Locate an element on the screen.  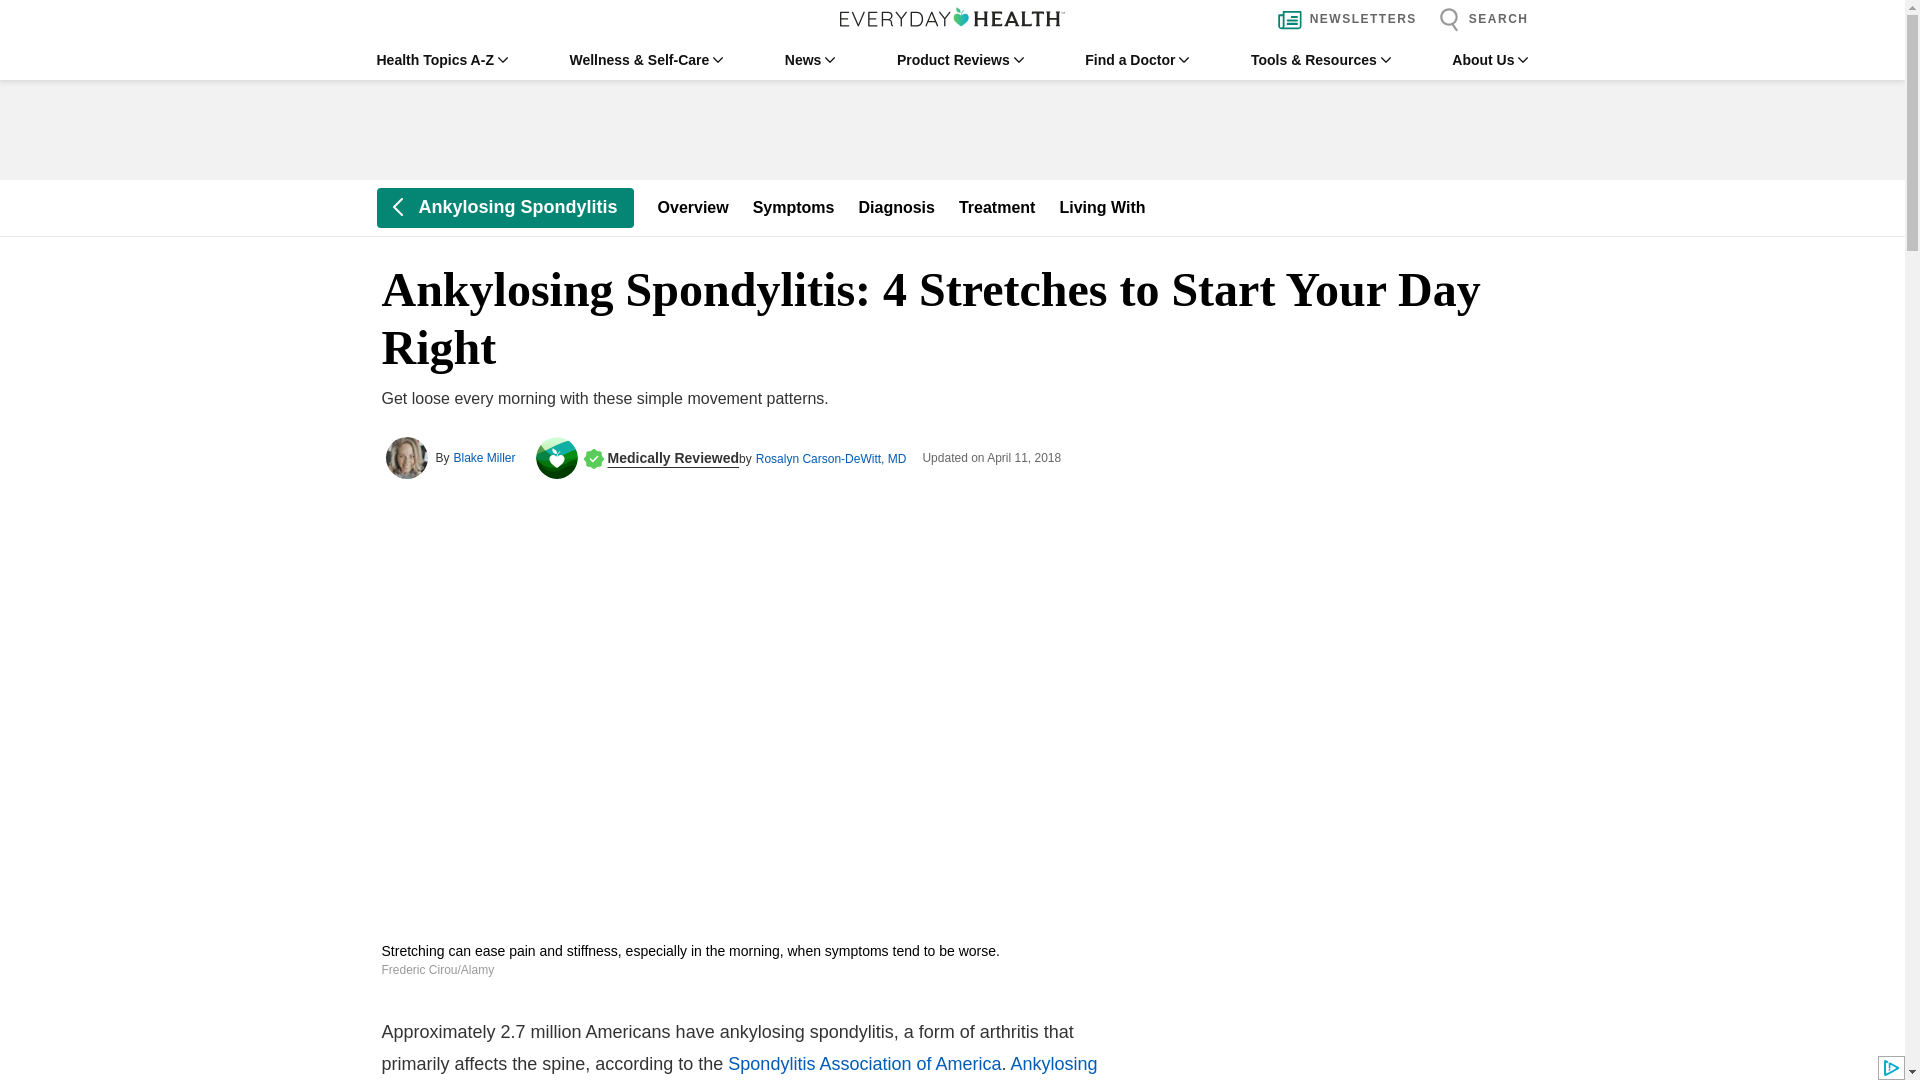
Product Reviews is located at coordinates (960, 60).